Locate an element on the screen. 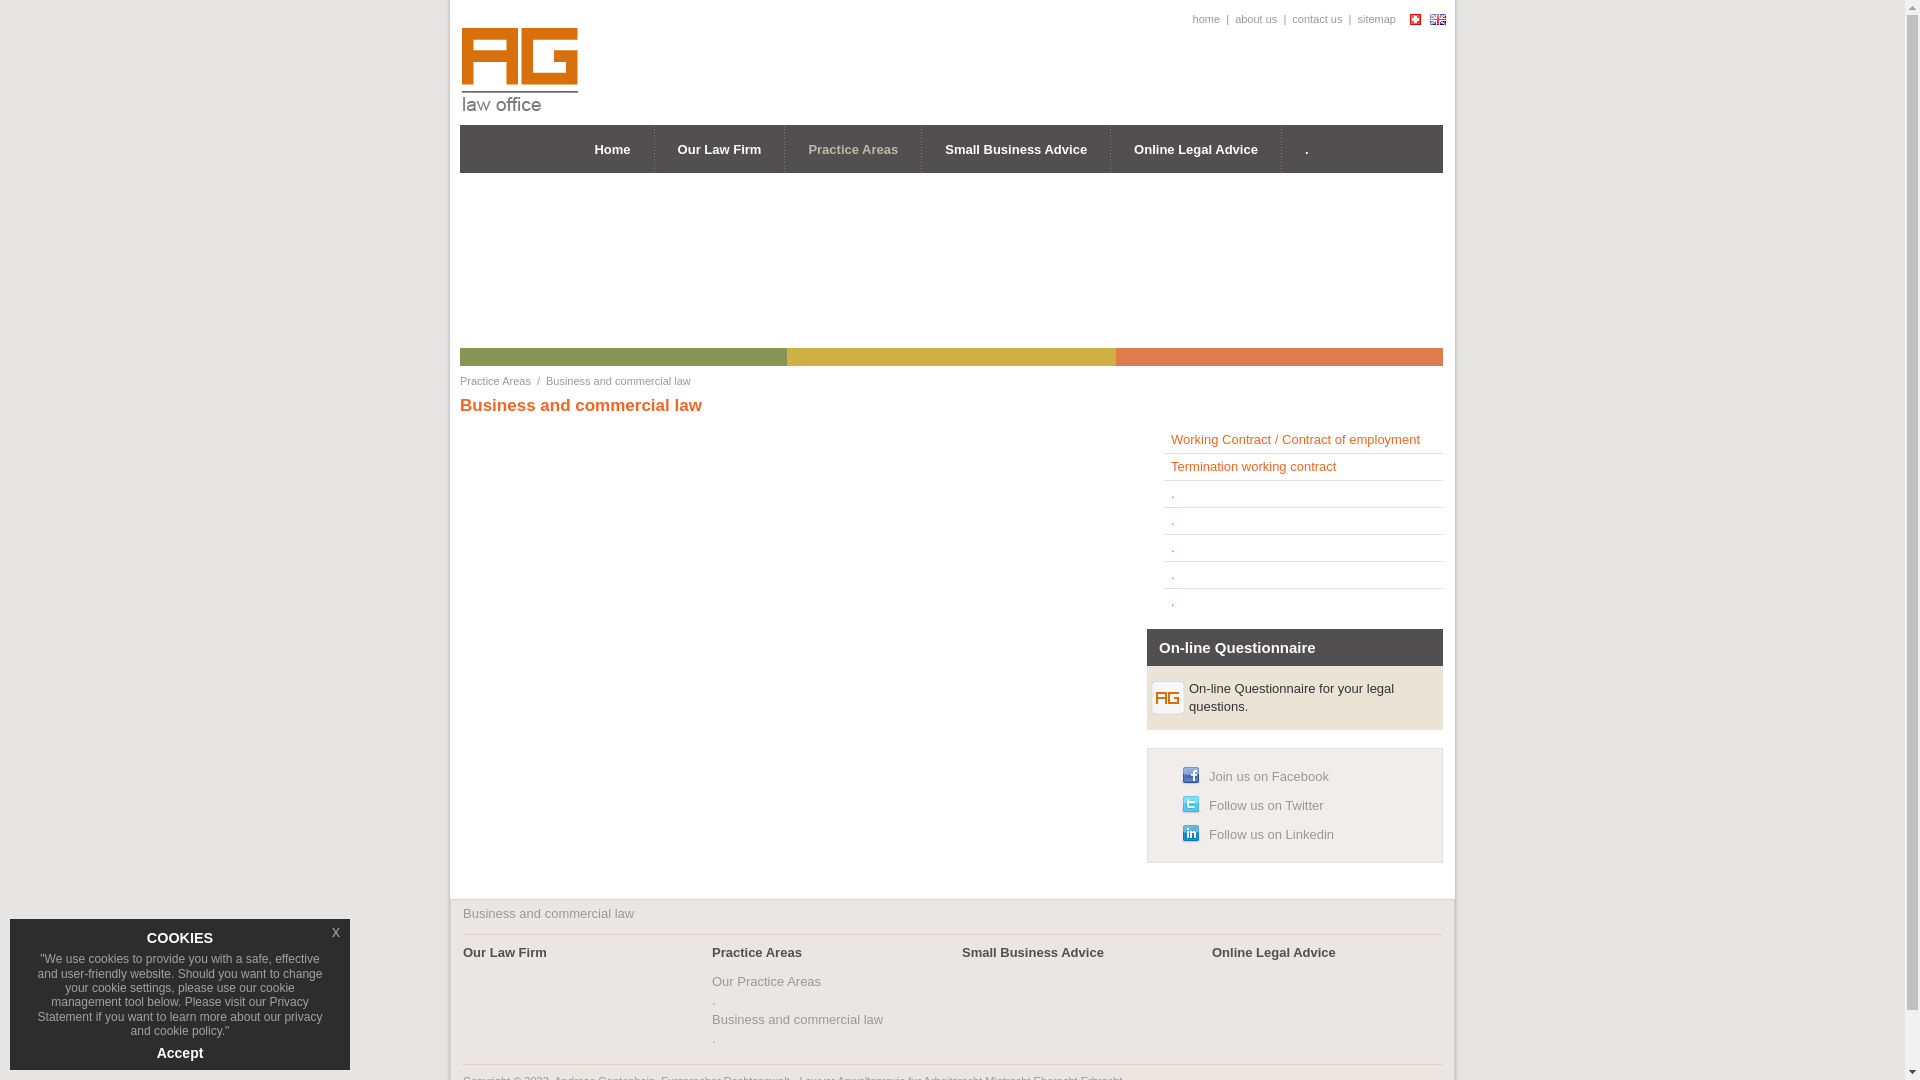  . is located at coordinates (714, 1000).